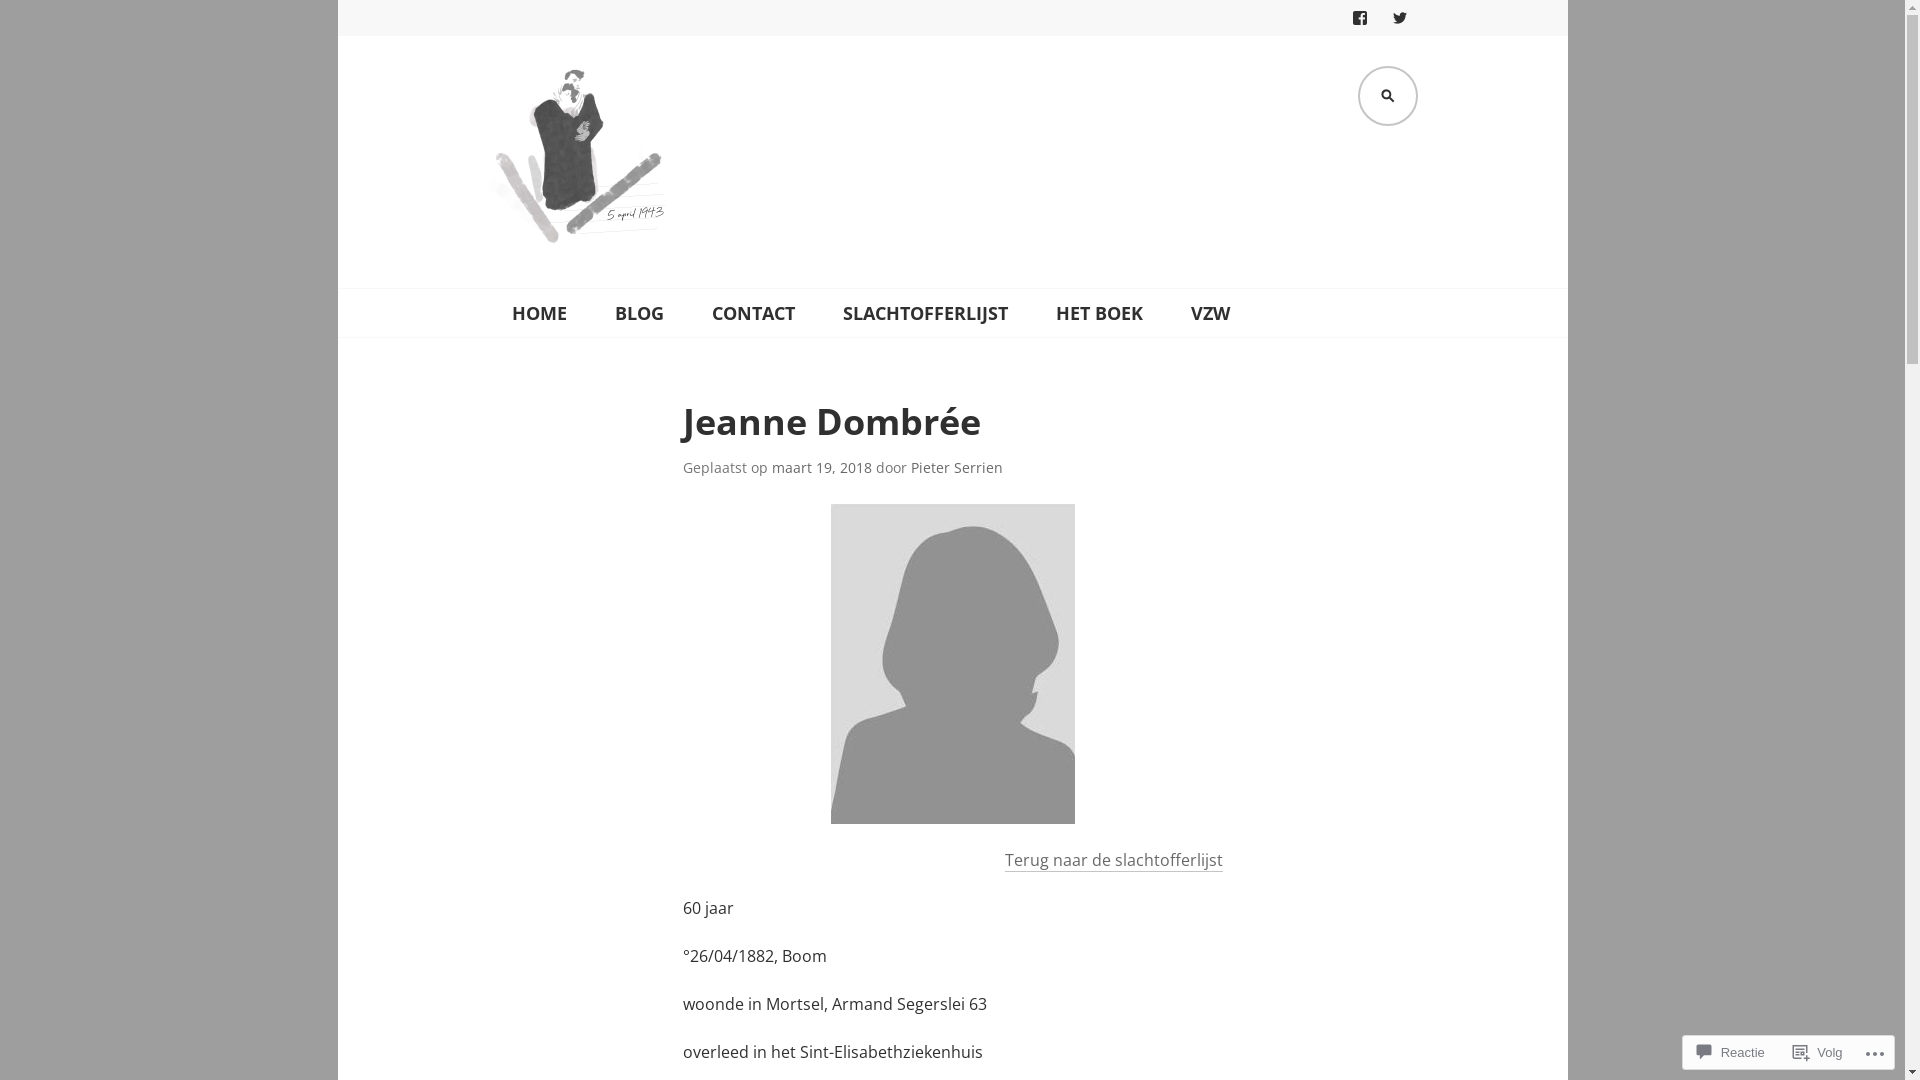 The width and height of the screenshot is (1920, 1080). I want to click on Terug naar de slachtofferlijst, so click(1113, 860).